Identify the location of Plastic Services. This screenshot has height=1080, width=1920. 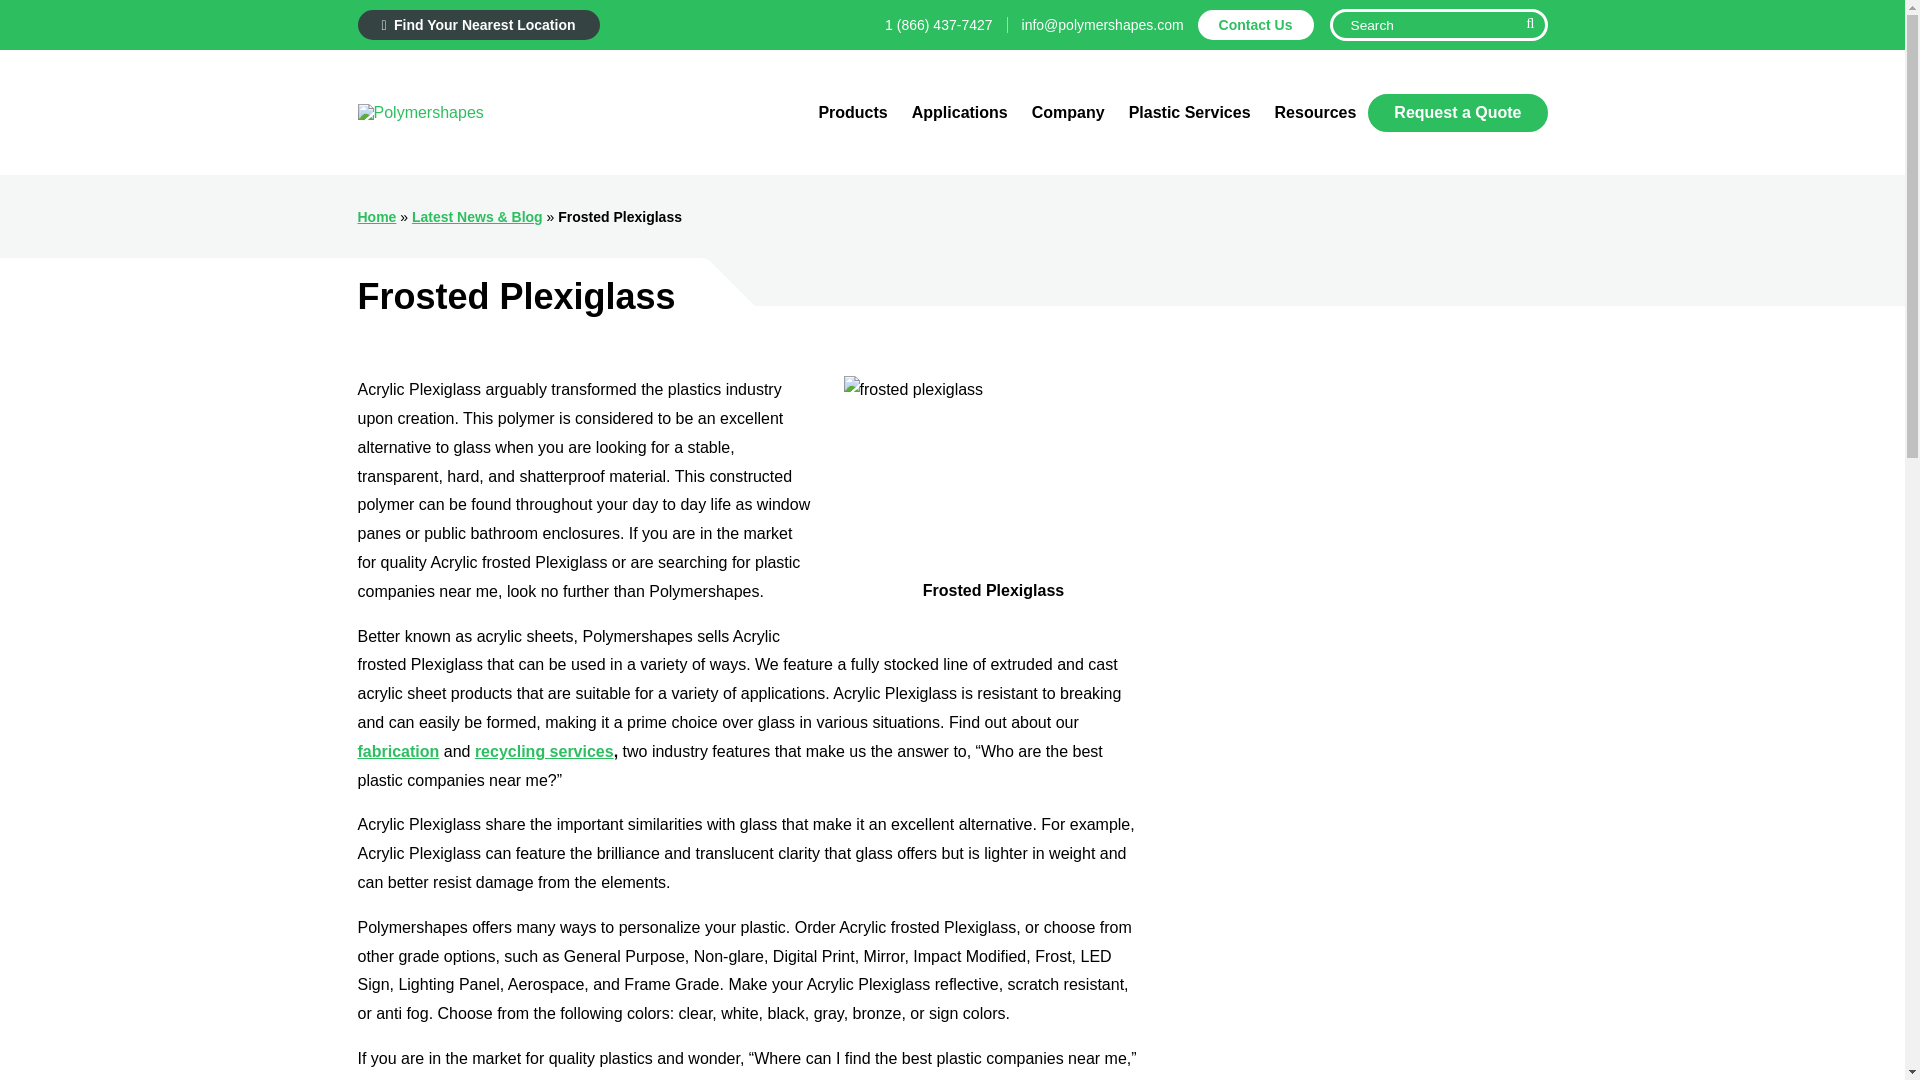
(1190, 112).